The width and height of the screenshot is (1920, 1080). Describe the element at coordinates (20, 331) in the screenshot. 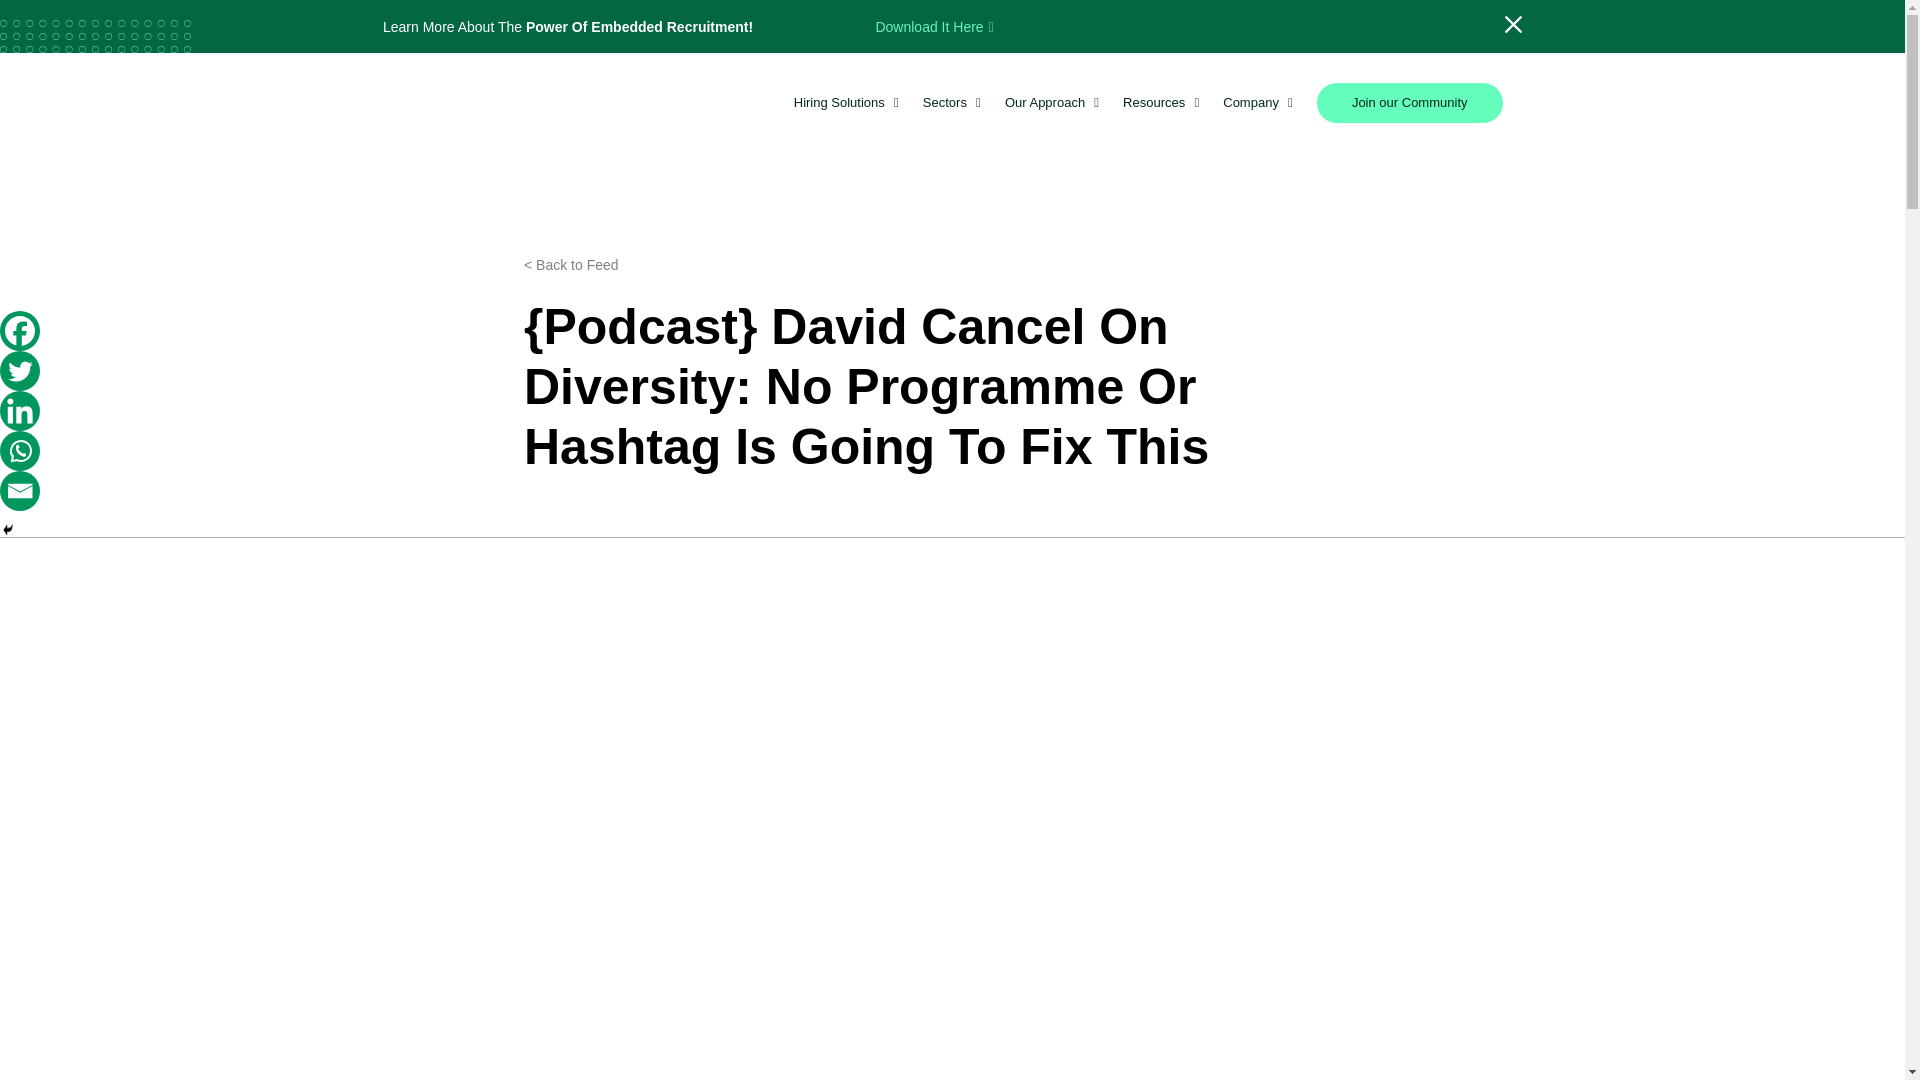

I see `Facebook` at that location.